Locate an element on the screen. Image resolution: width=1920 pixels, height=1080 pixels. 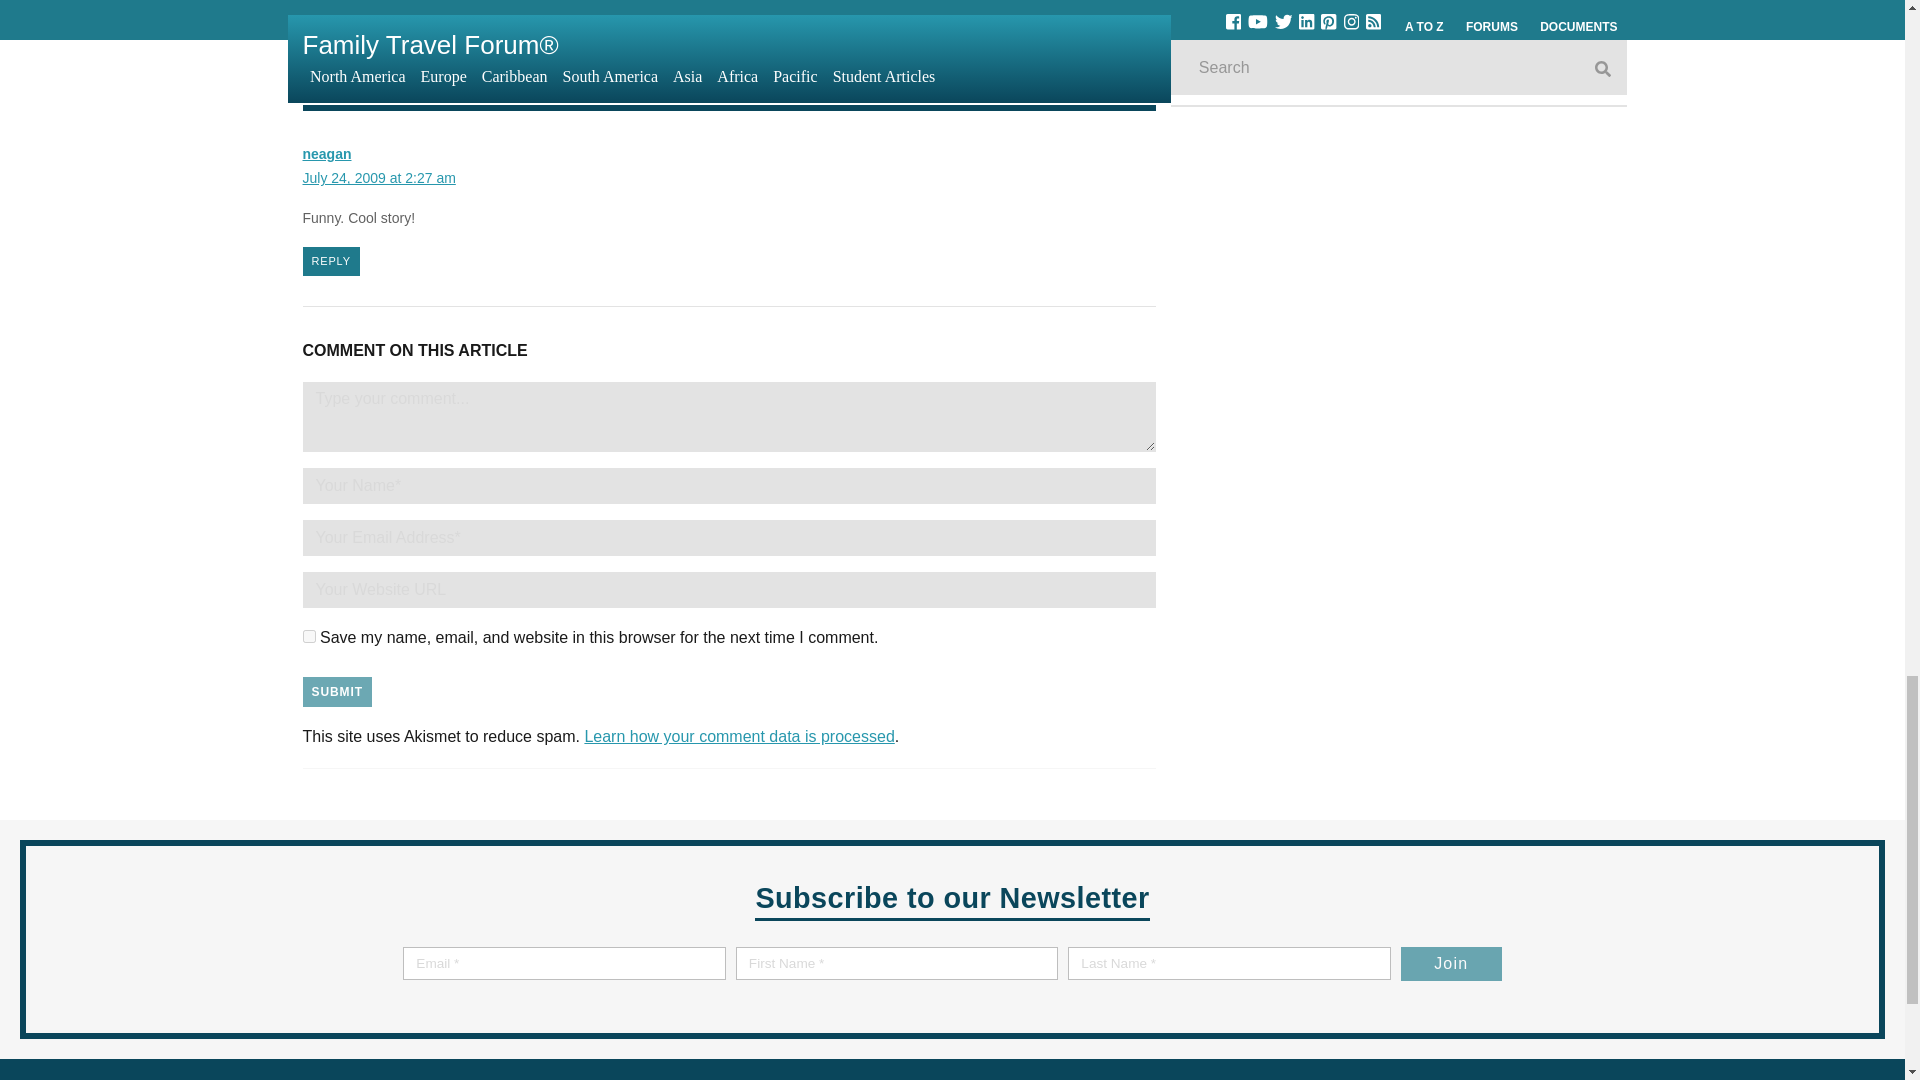
My Family Travels is located at coordinates (368, 922).